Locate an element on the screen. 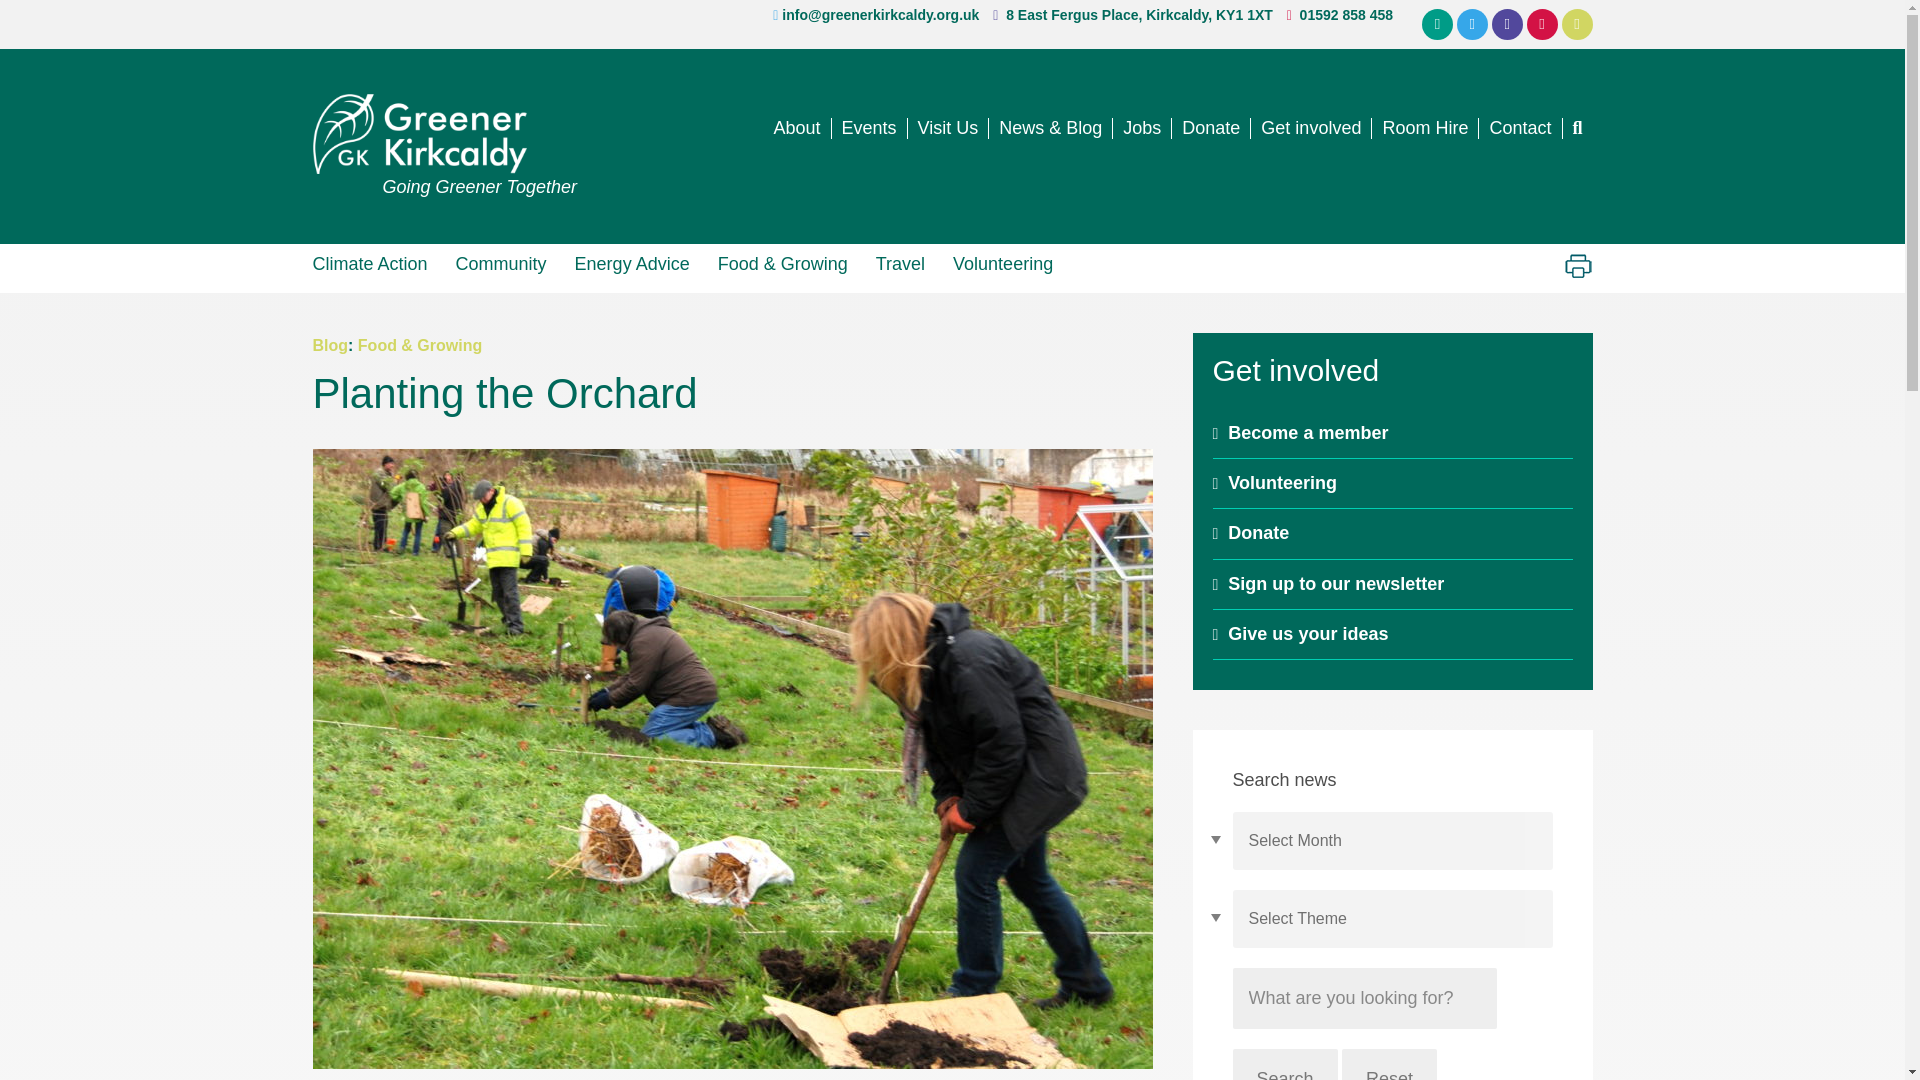 The width and height of the screenshot is (1920, 1080). Contact is located at coordinates (1520, 128).